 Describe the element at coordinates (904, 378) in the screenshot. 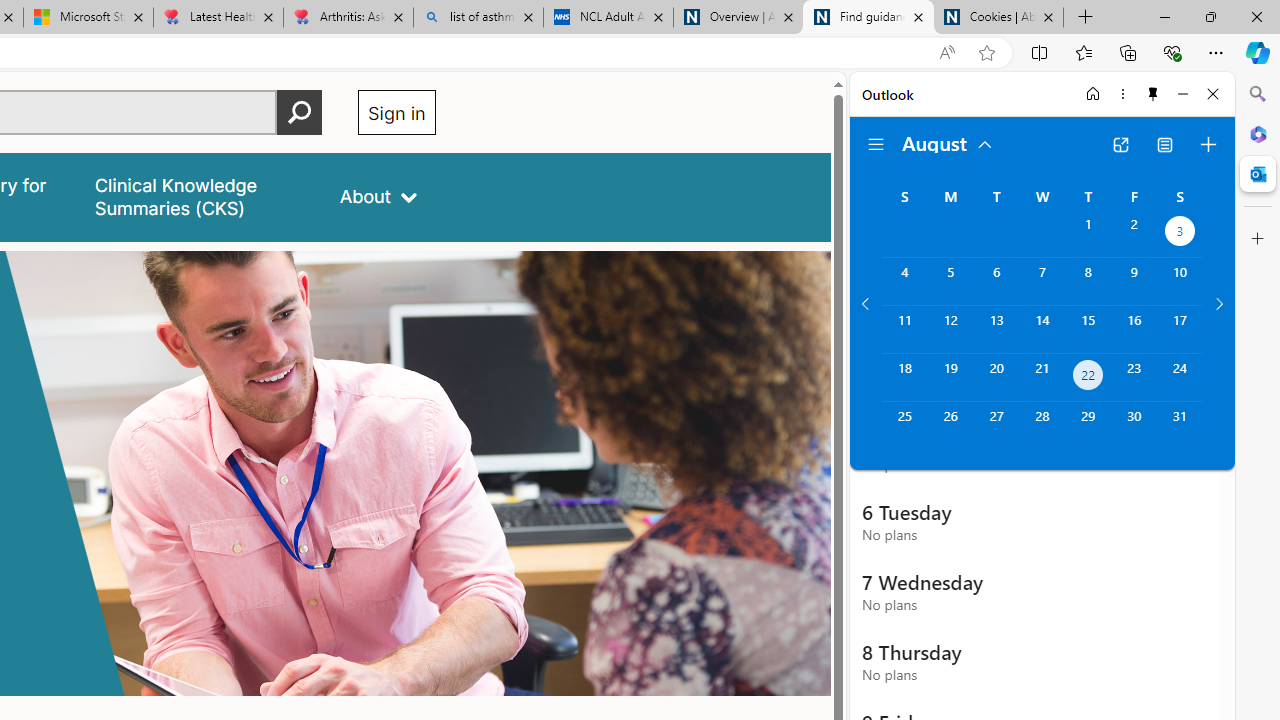

I see `Sunday, August 18, 2024. ` at that location.